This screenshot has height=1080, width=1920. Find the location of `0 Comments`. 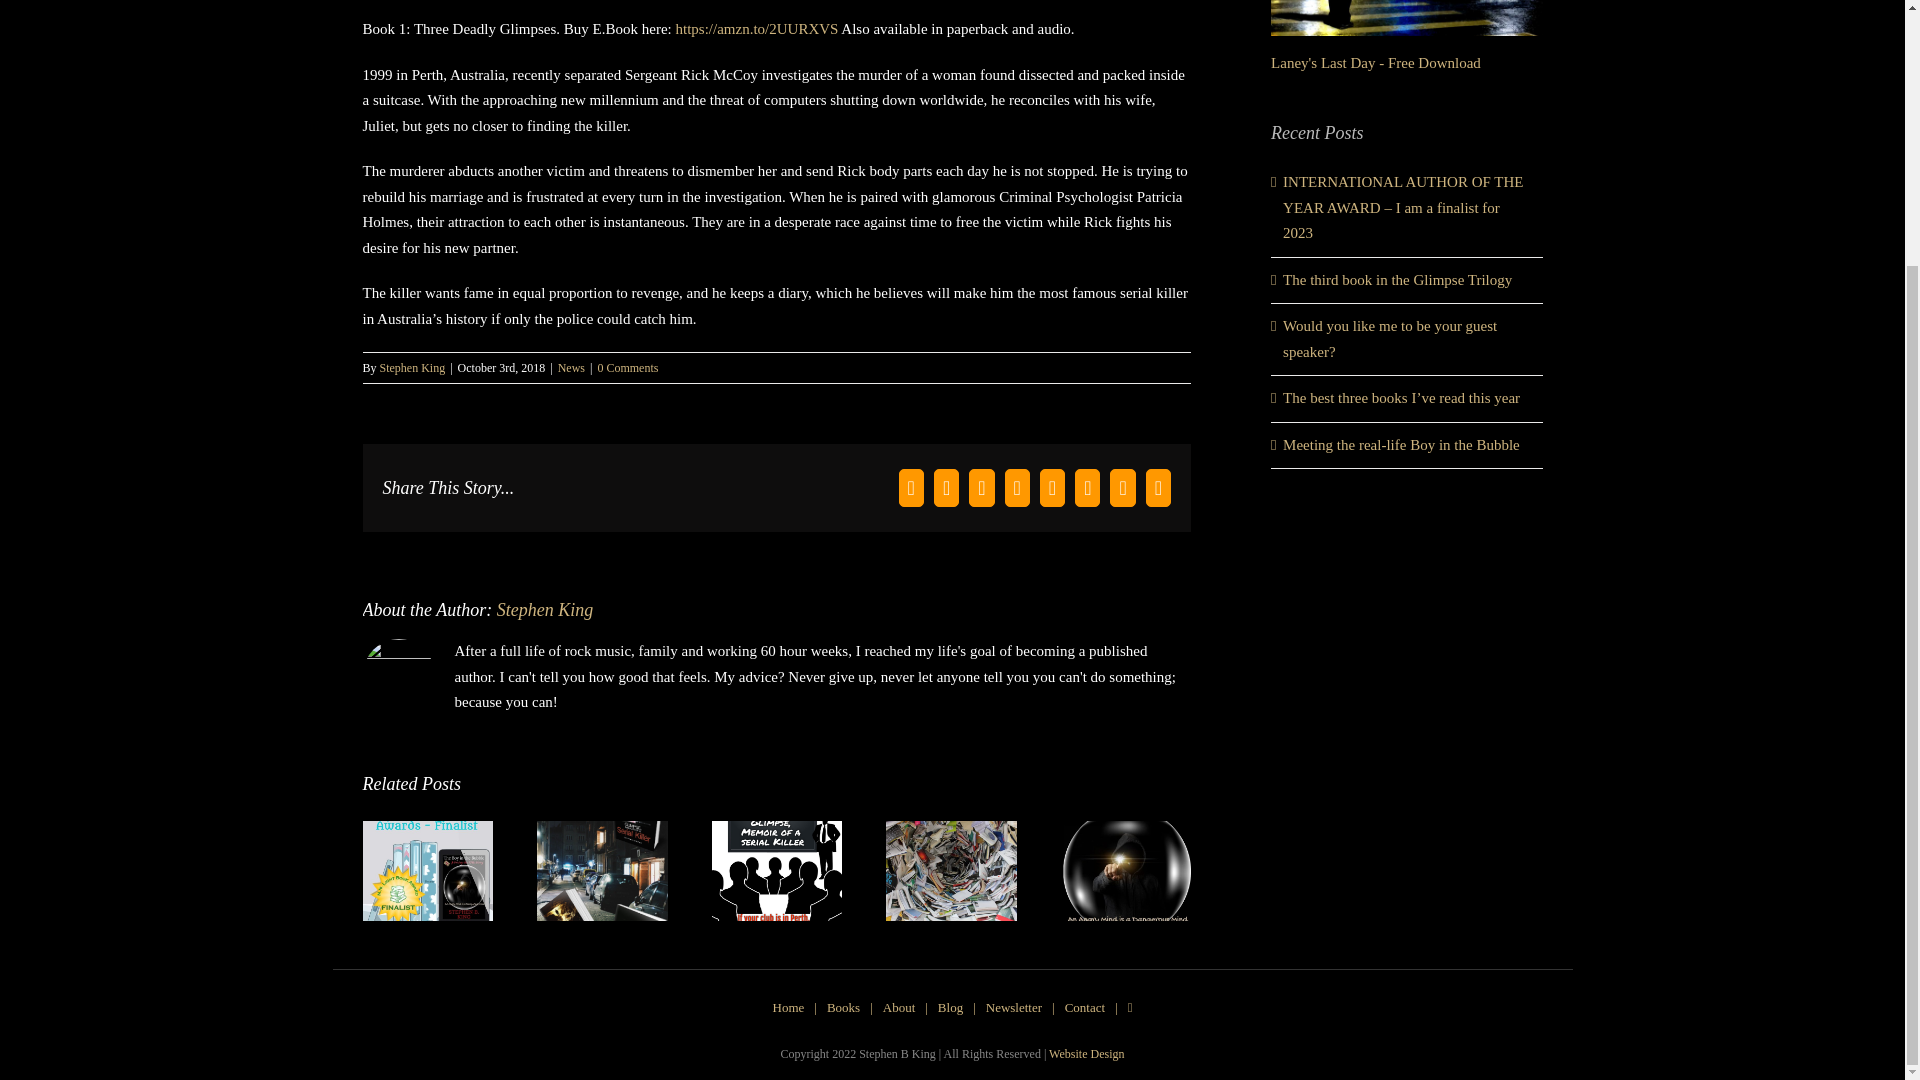

0 Comments is located at coordinates (628, 367).